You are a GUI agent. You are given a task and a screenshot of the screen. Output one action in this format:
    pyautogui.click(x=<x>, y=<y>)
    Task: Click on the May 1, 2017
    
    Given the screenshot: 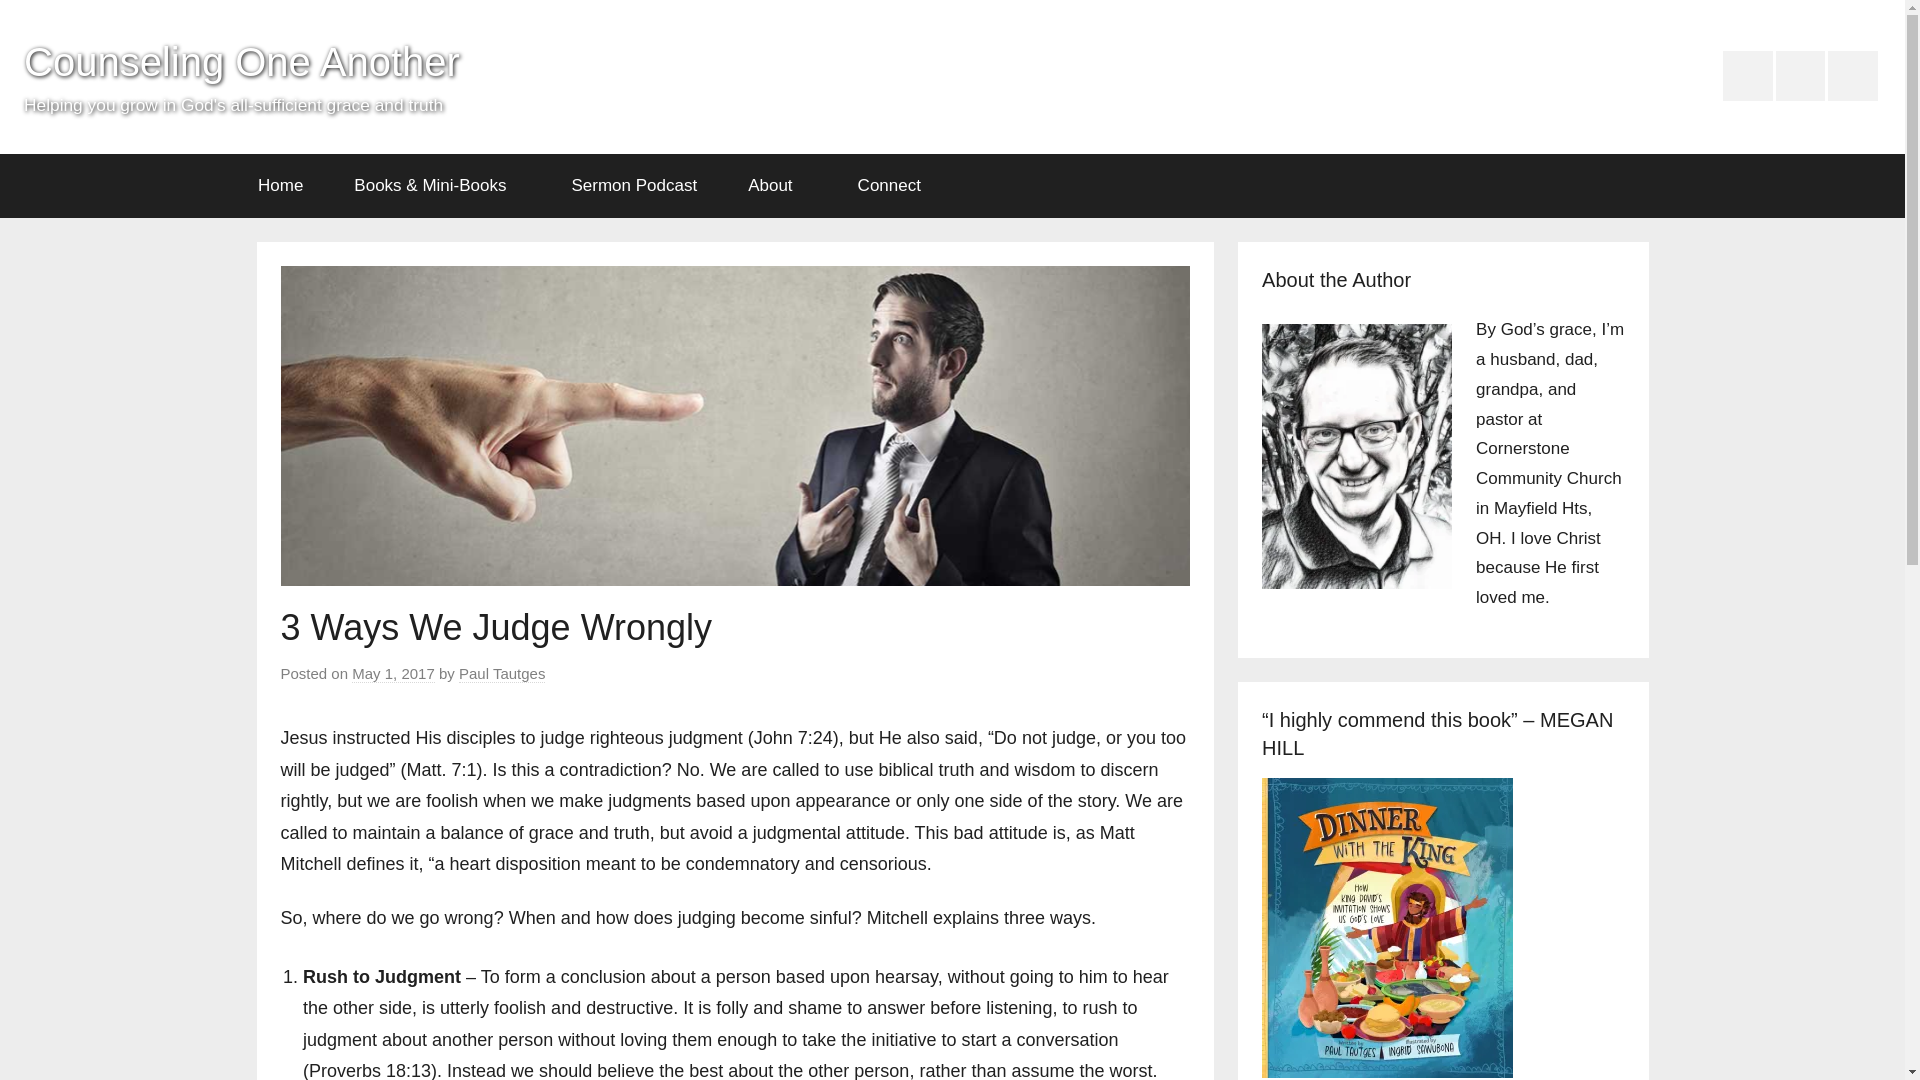 What is the action you would take?
    pyautogui.click(x=393, y=674)
    